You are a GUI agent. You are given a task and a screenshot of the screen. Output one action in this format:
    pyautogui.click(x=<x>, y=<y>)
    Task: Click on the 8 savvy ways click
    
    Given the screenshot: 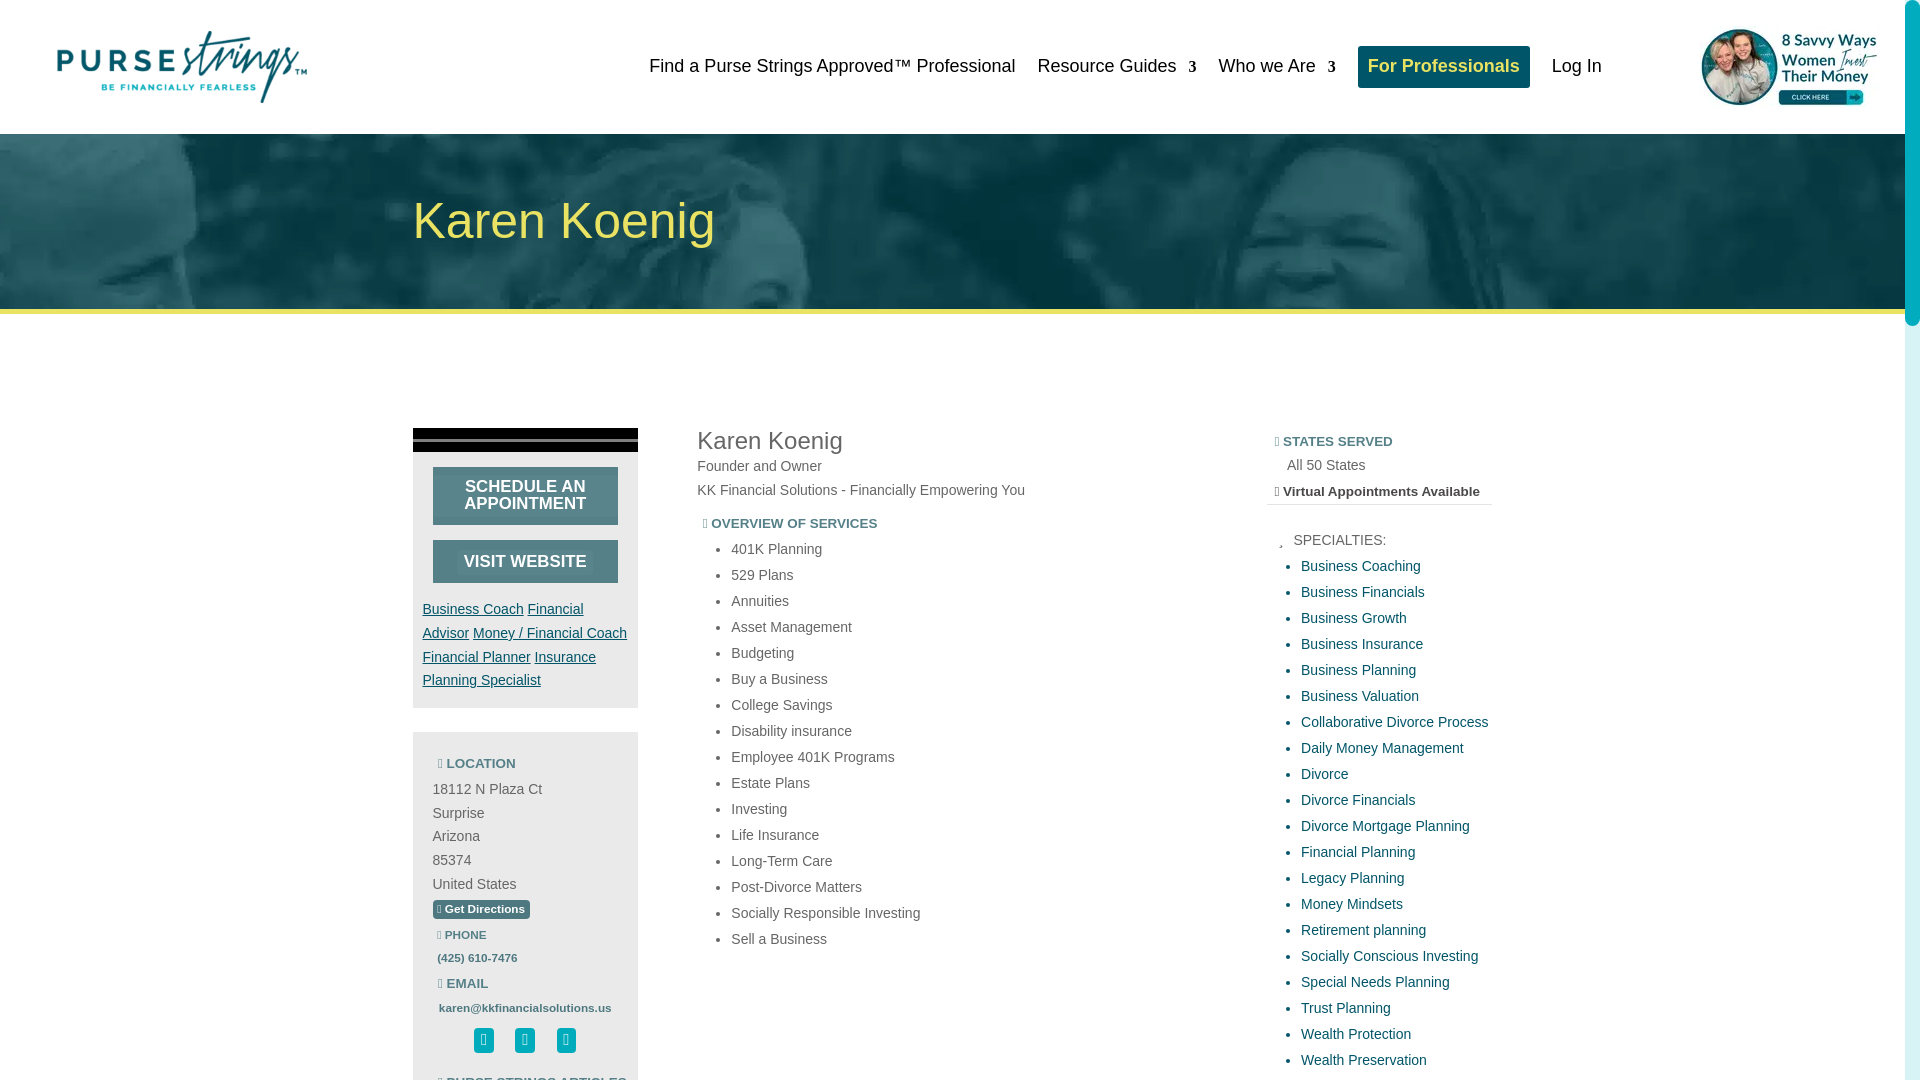 What is the action you would take?
    pyautogui.click(x=1789, y=66)
    